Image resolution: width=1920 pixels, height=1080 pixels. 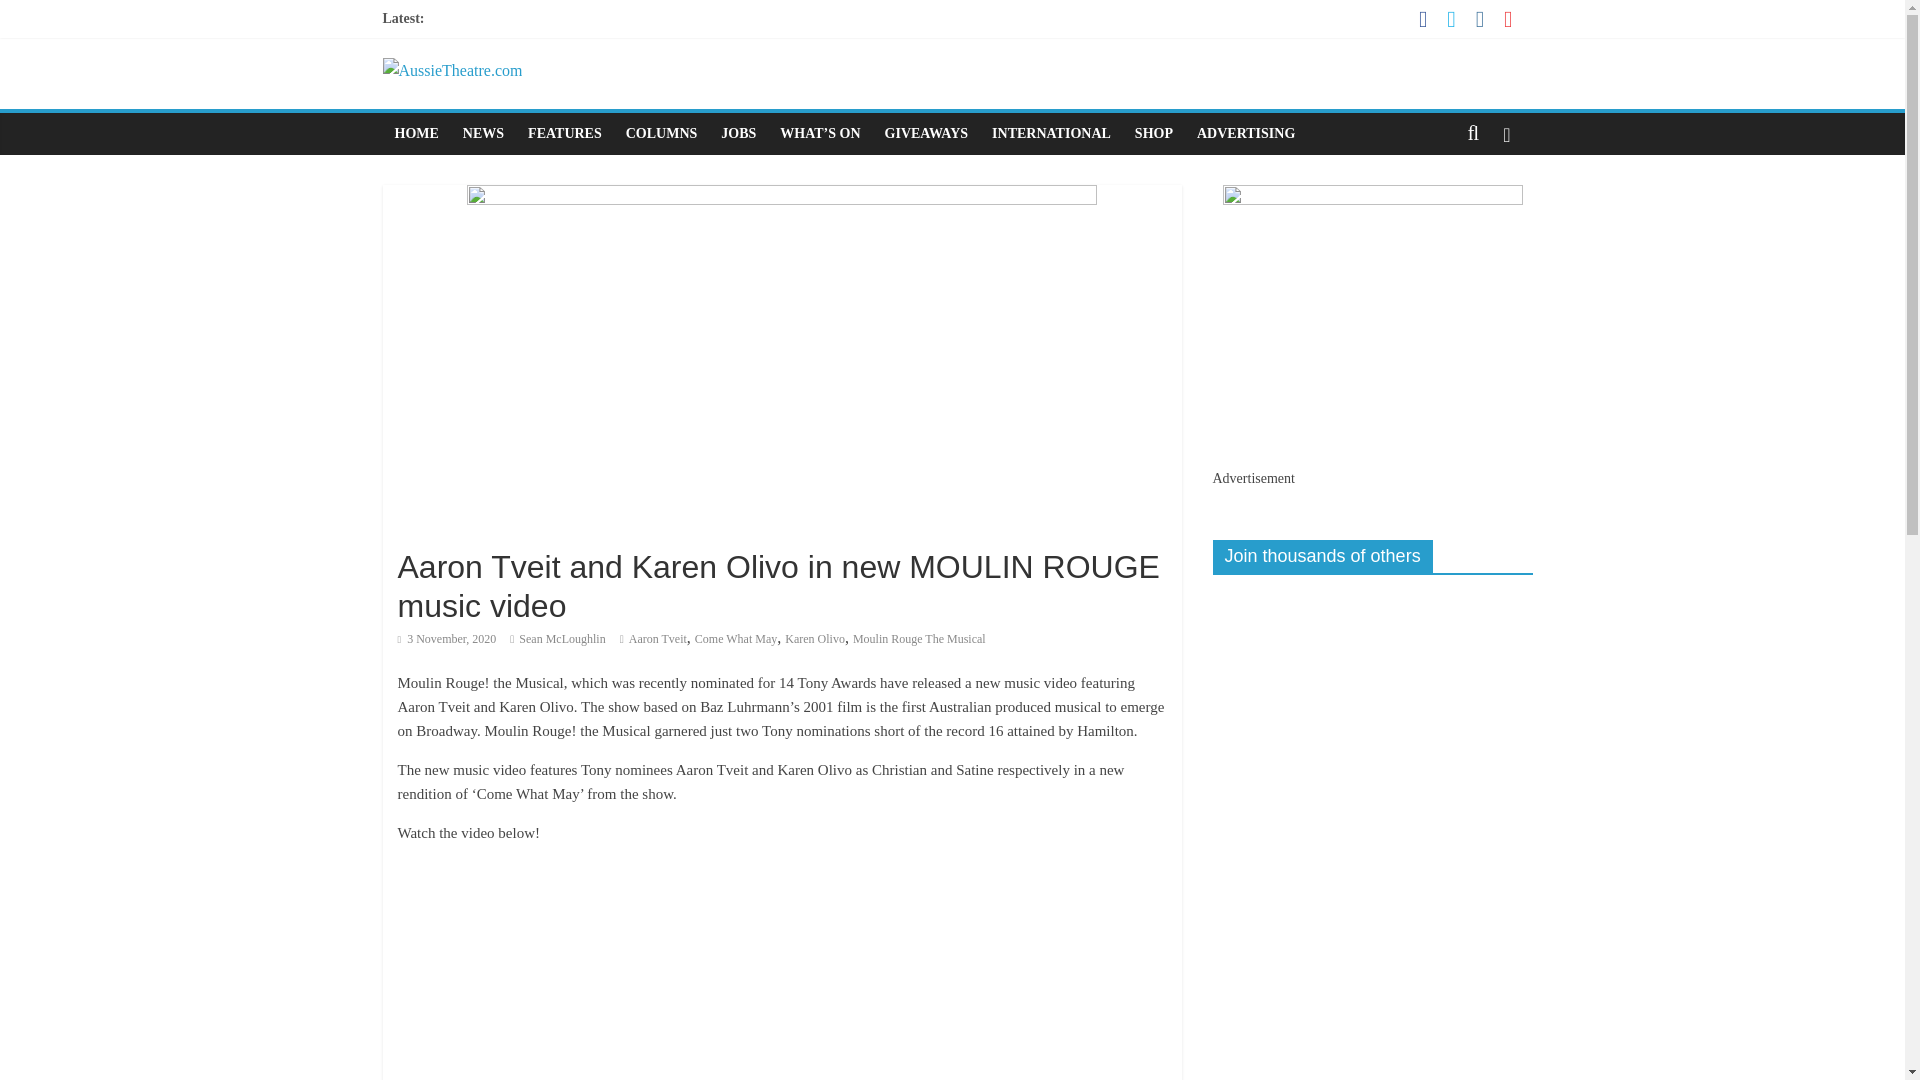 What do you see at coordinates (416, 134) in the screenshot?
I see `HOME` at bounding box center [416, 134].